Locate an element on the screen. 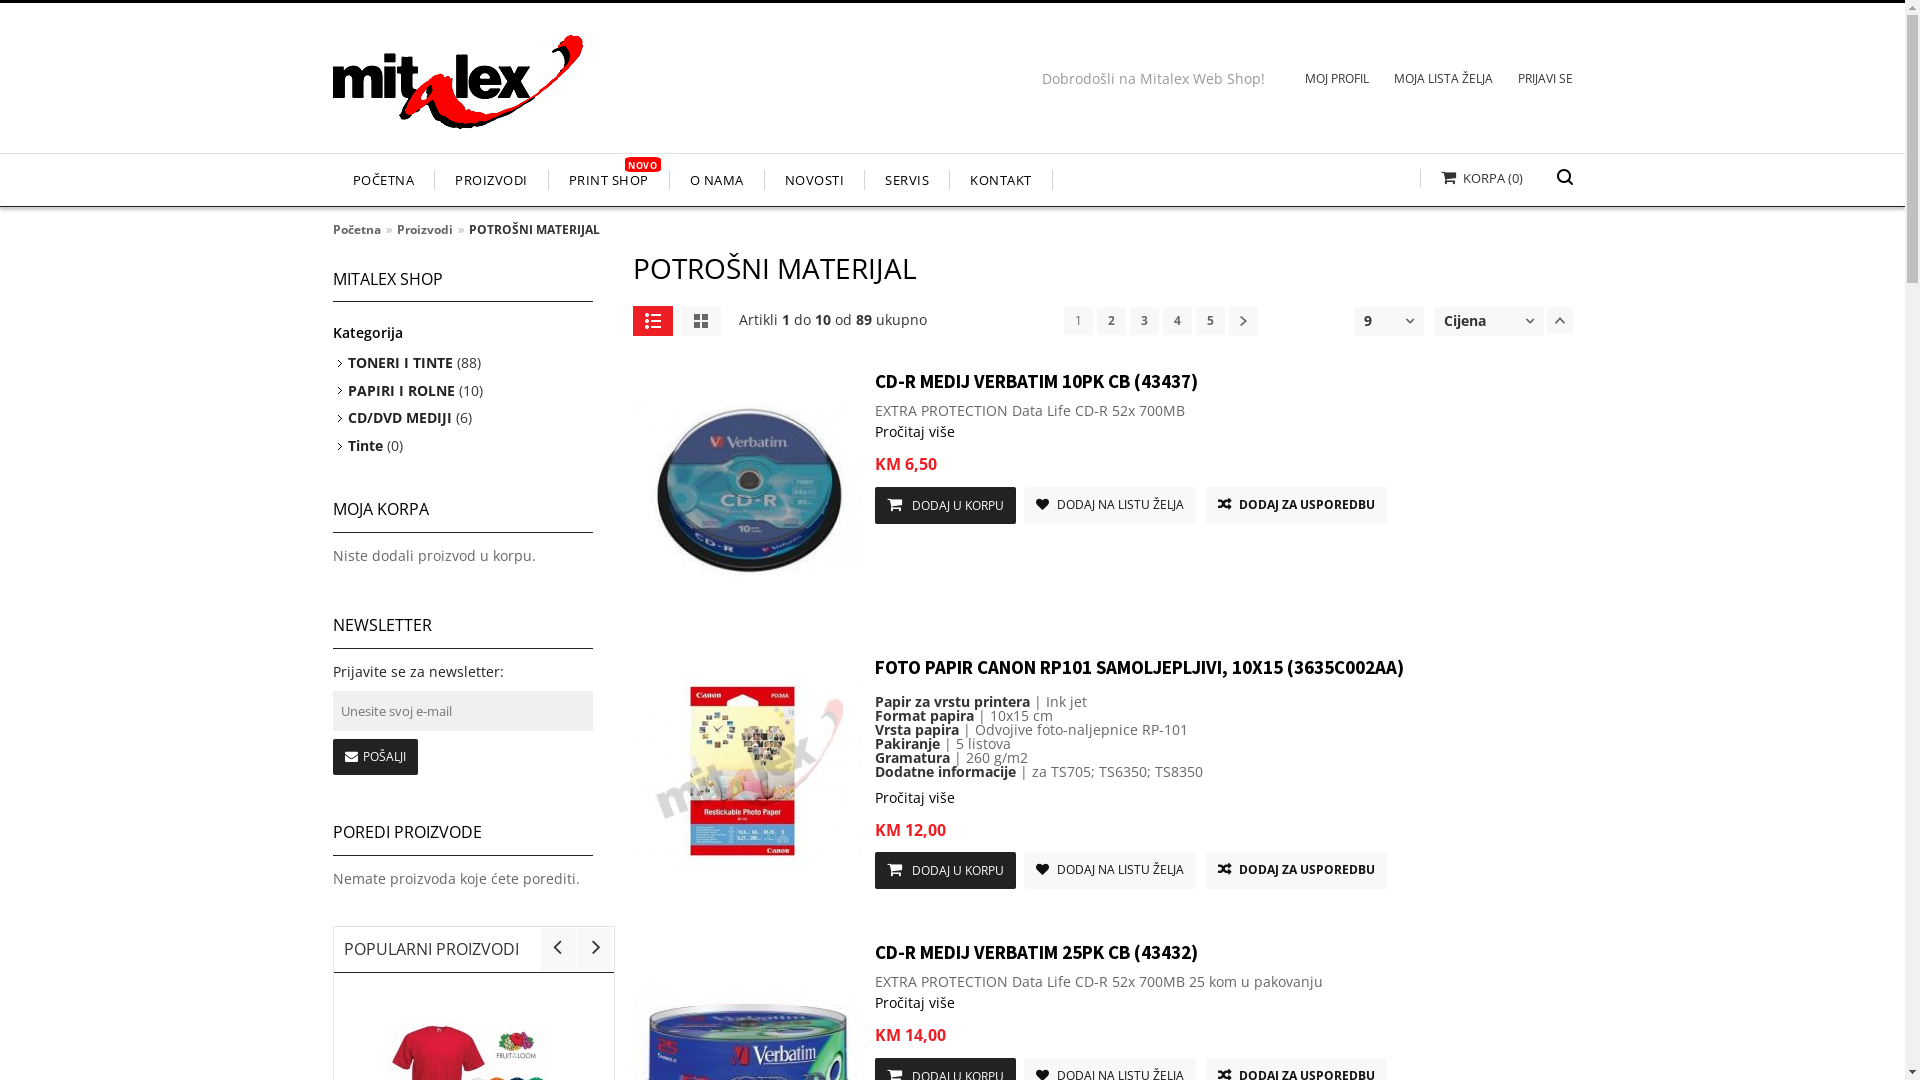 This screenshot has height=1080, width=1920. Proizvodi is located at coordinates (424, 230).